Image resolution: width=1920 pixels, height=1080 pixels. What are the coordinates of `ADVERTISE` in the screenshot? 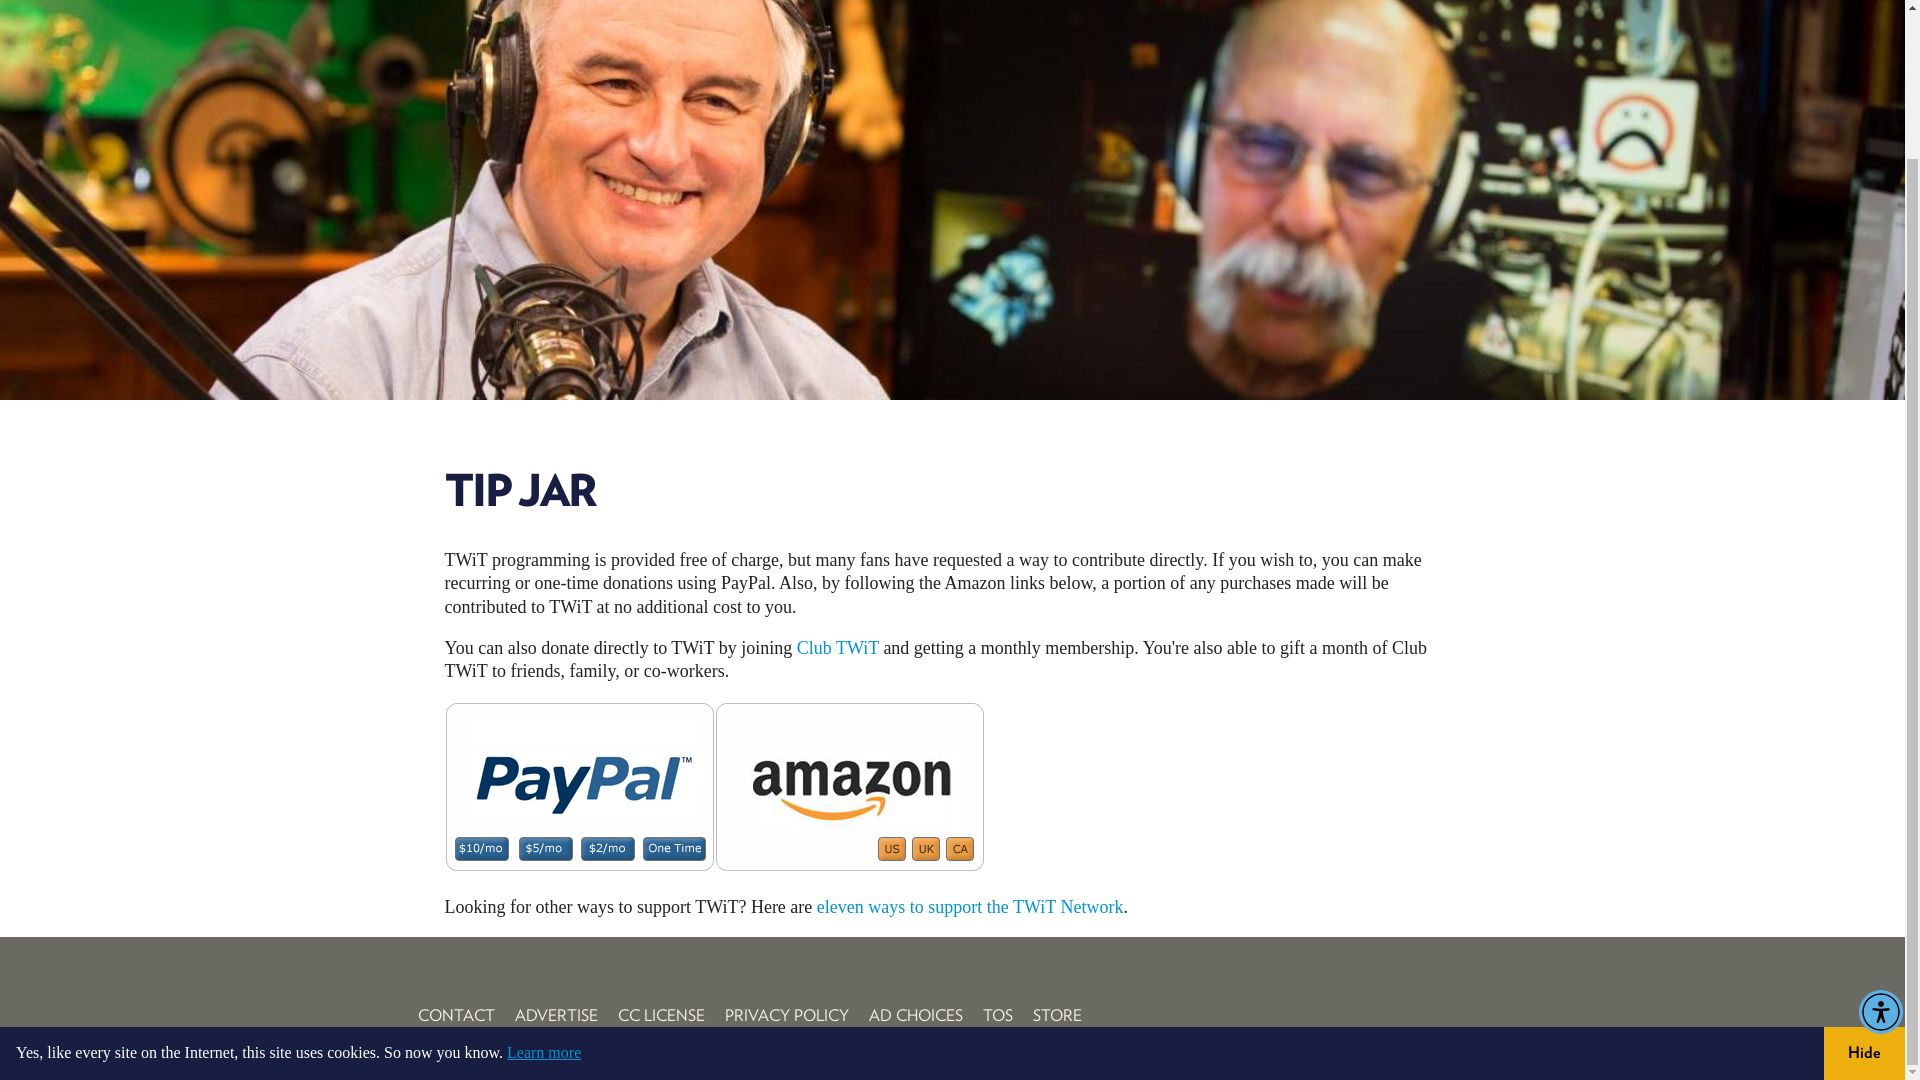 It's located at (556, 1016).